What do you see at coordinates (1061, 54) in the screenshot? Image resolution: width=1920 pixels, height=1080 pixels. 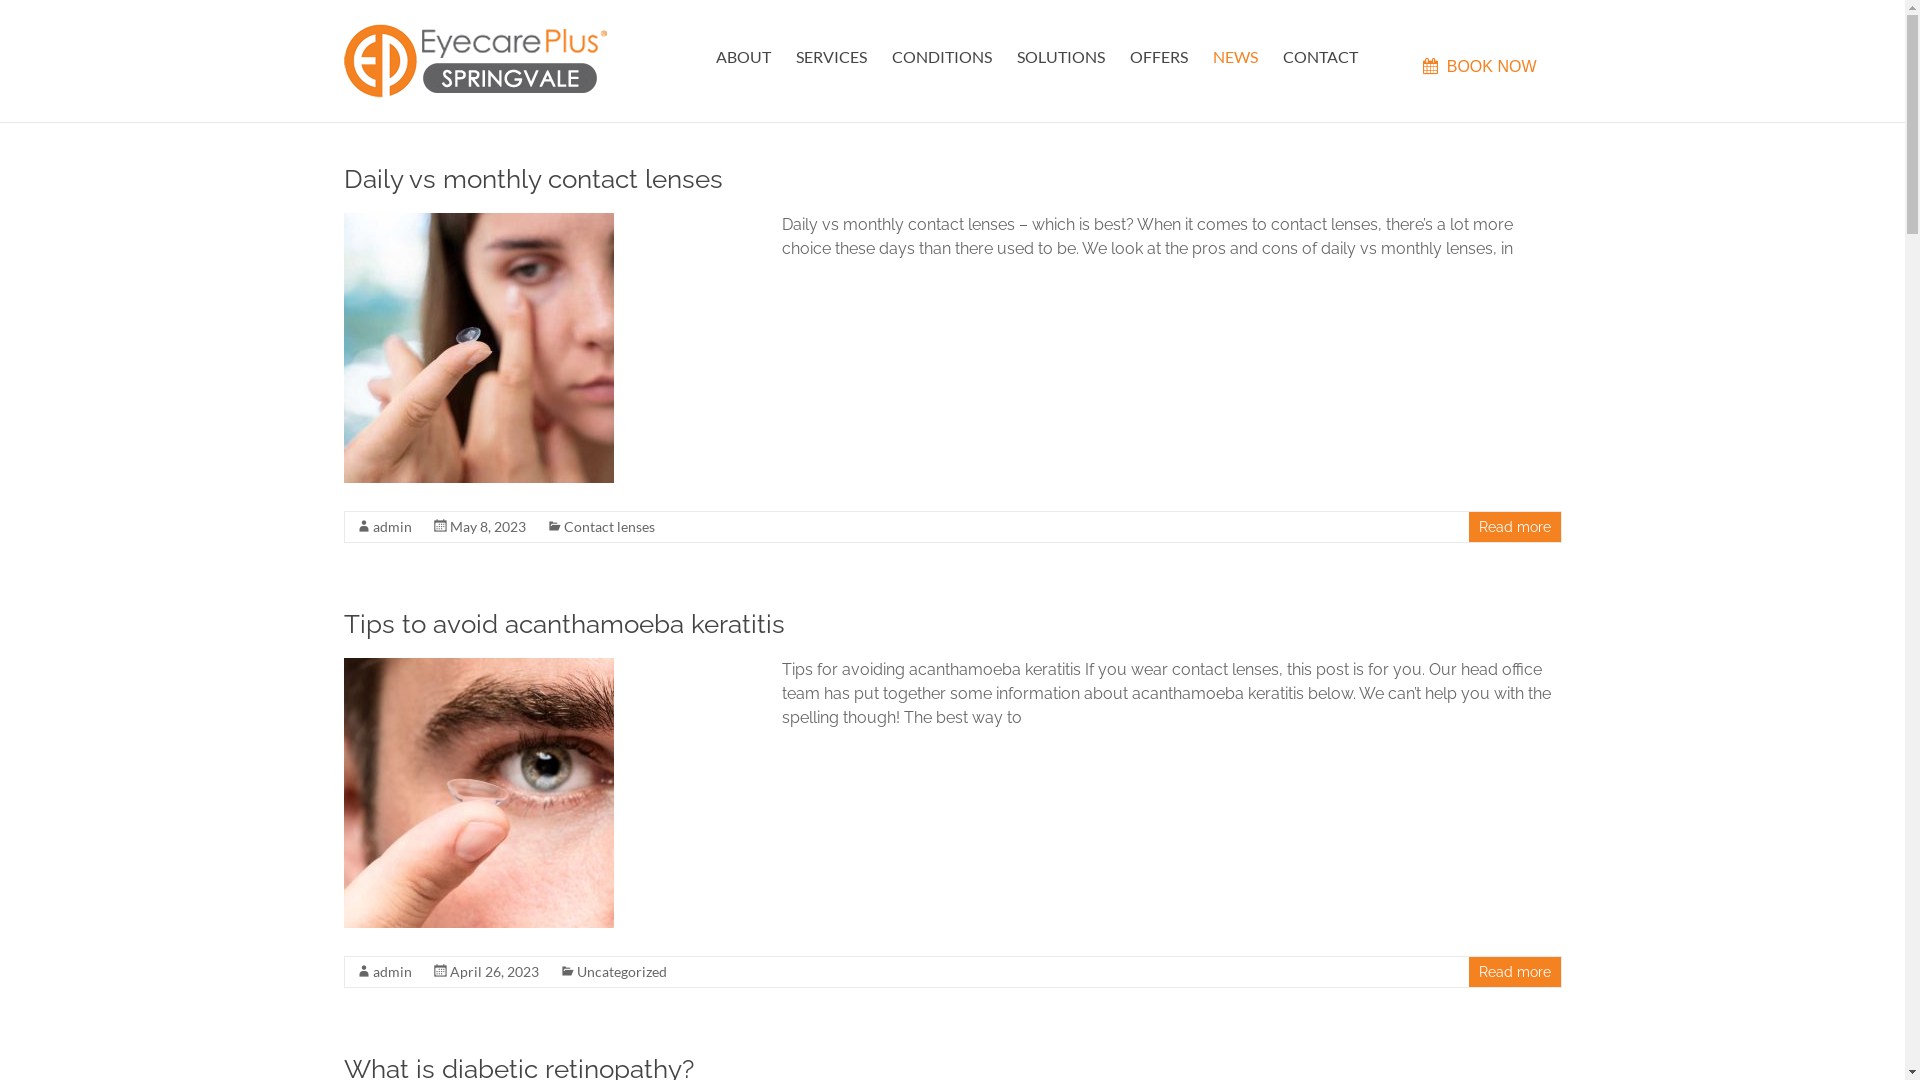 I see `SOLUTIONS` at bounding box center [1061, 54].